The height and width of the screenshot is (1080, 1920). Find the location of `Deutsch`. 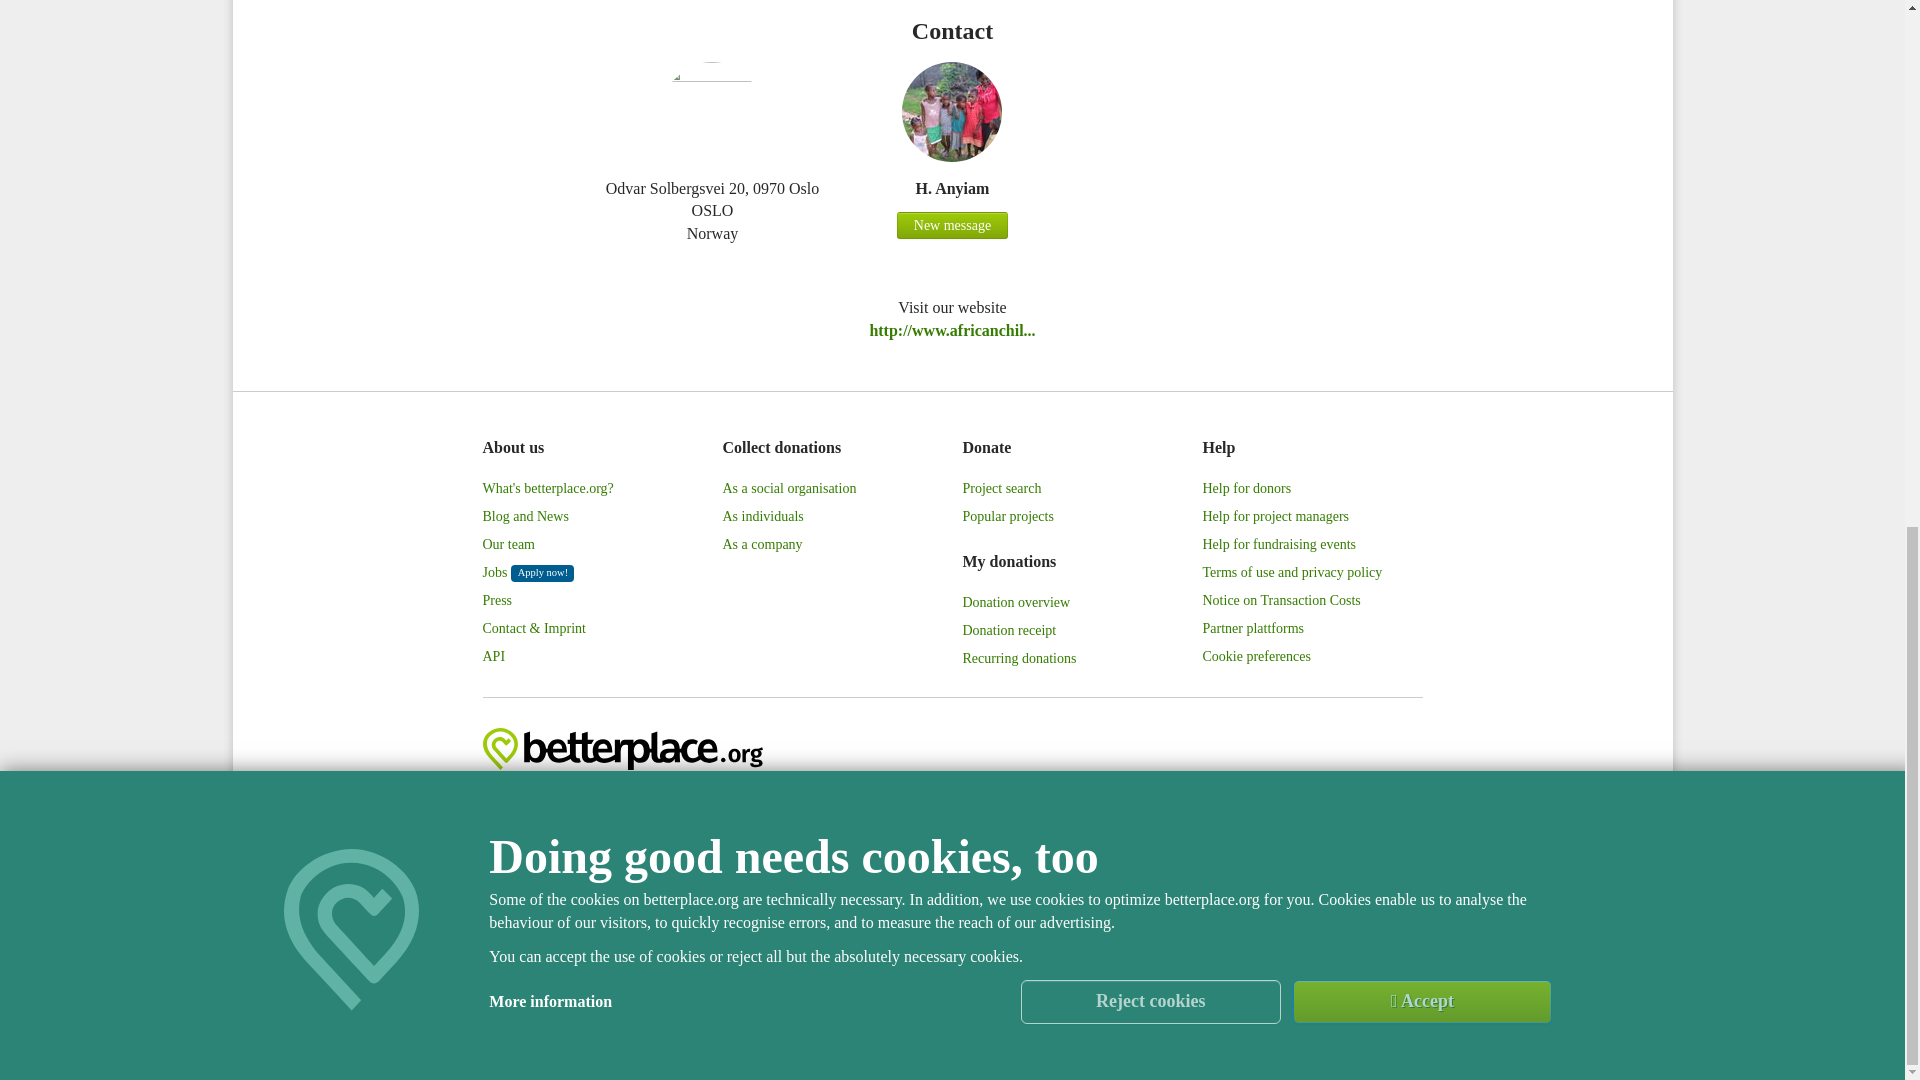

Deutsch is located at coordinates (1396, 798).